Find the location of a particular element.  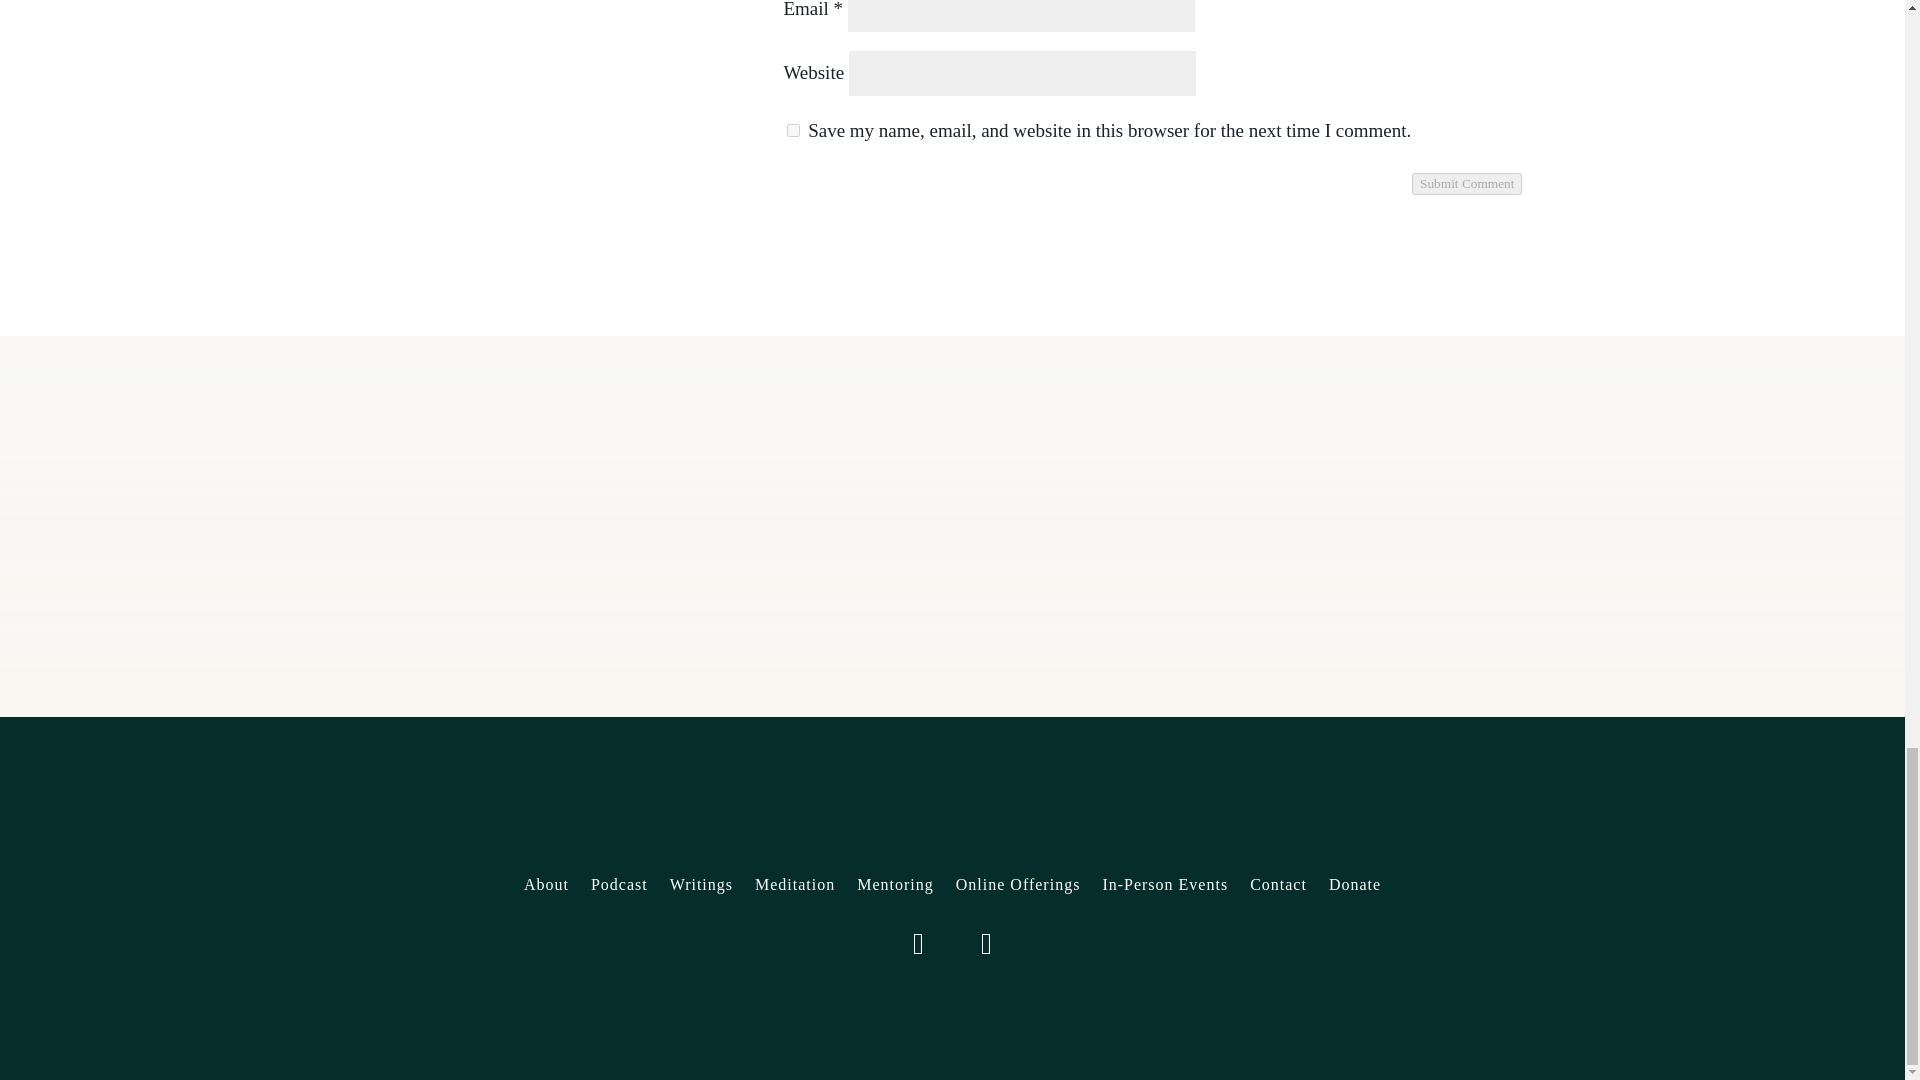

yes is located at coordinates (794, 130).